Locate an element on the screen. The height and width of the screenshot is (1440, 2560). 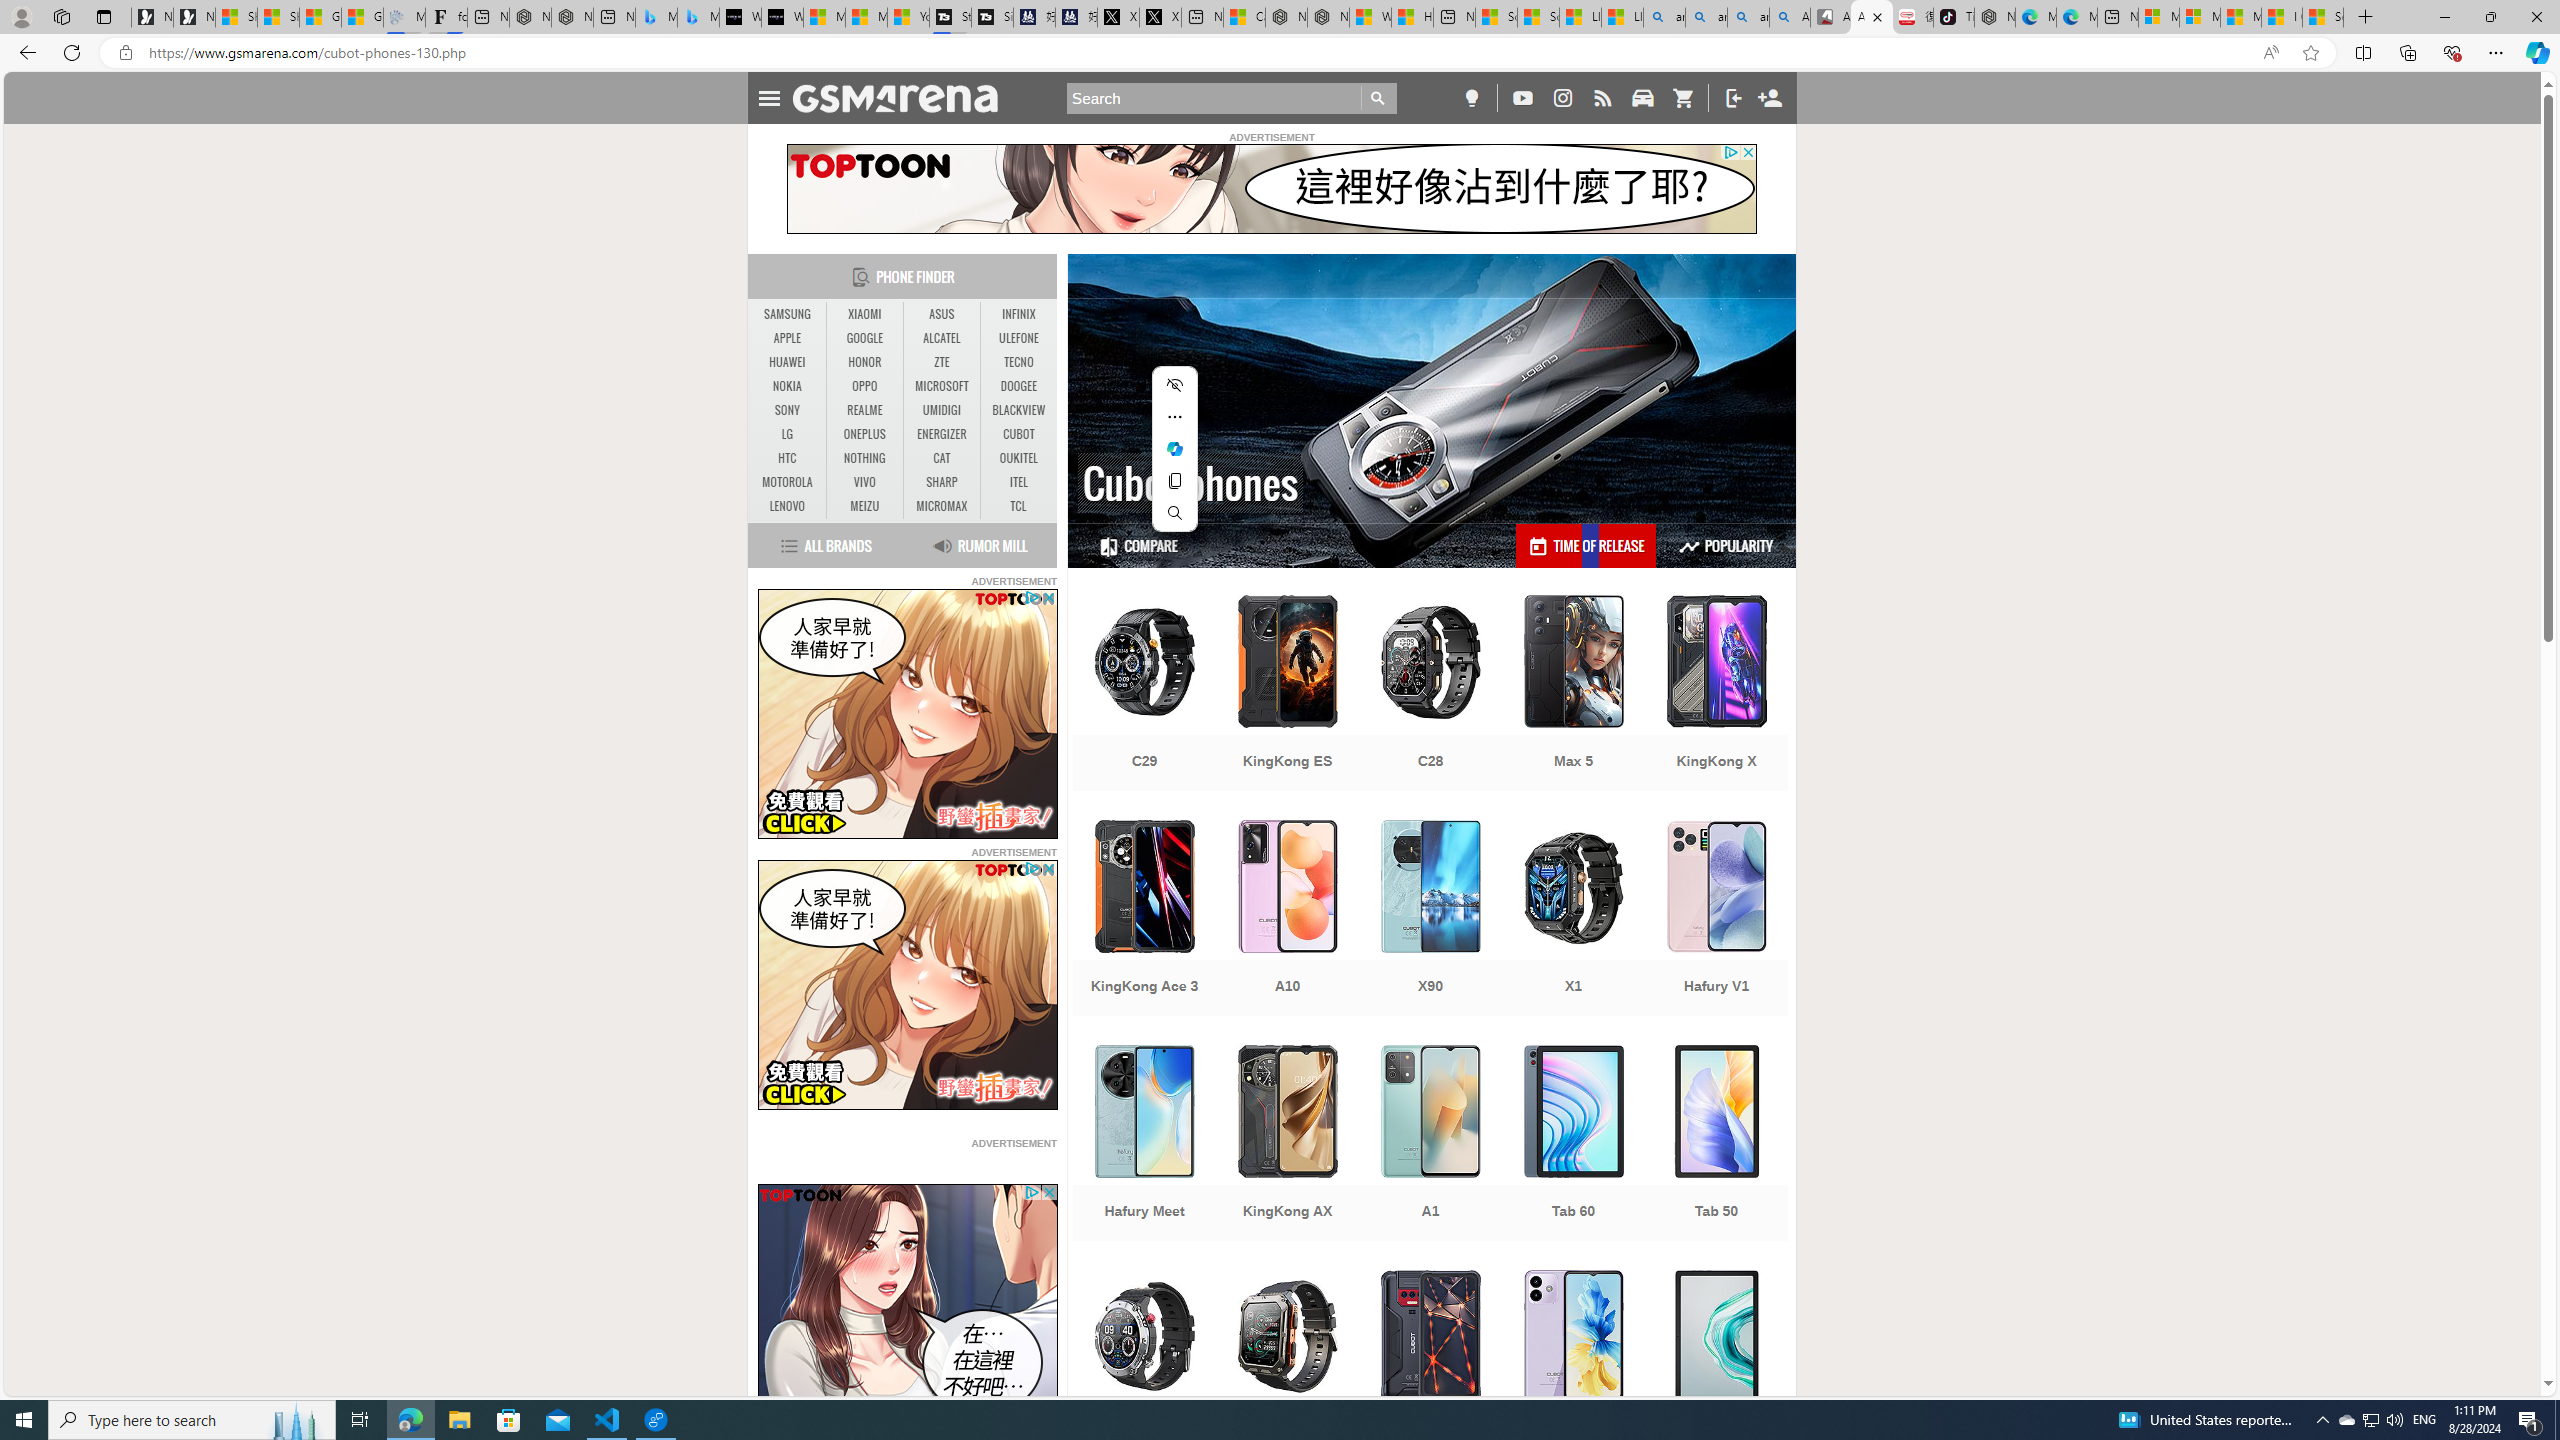
SAMSUNG is located at coordinates (788, 315).